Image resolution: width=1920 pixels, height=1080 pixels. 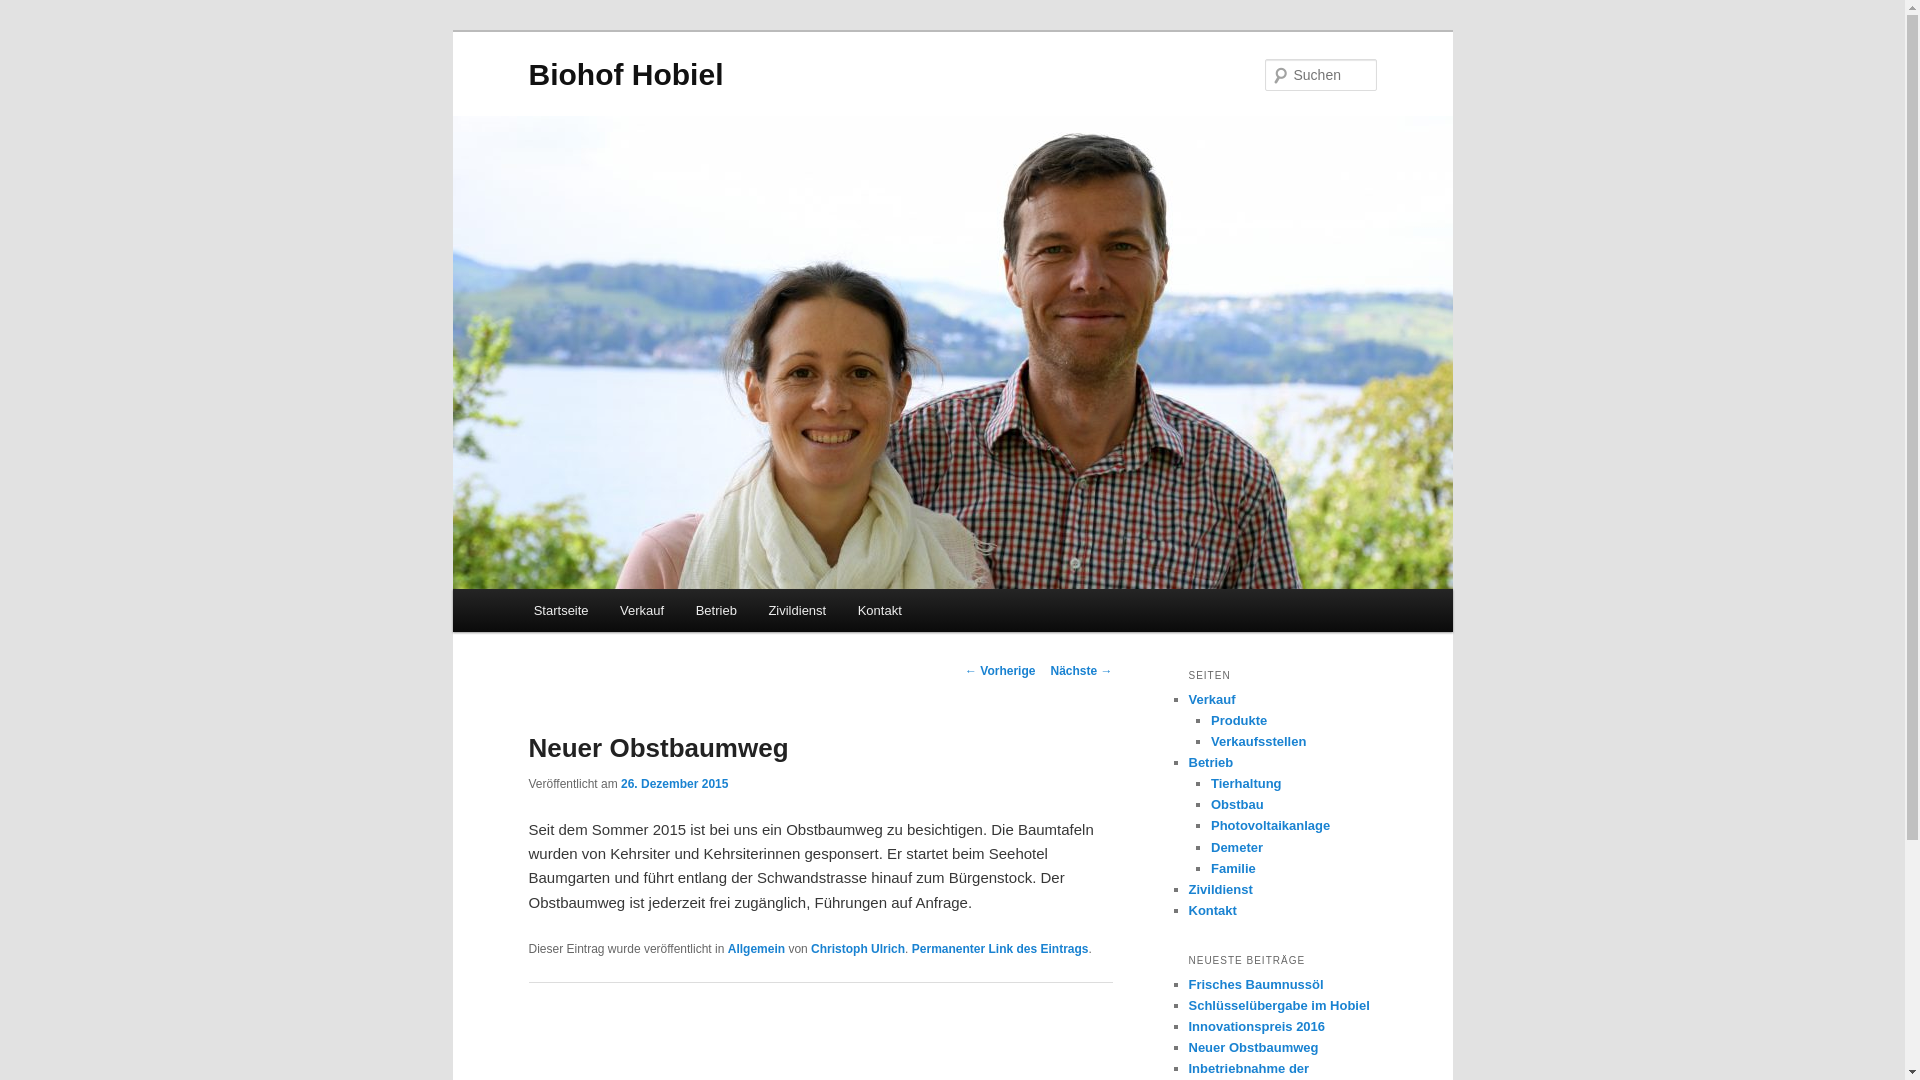 I want to click on 26. Dezember 2015, so click(x=674, y=784).